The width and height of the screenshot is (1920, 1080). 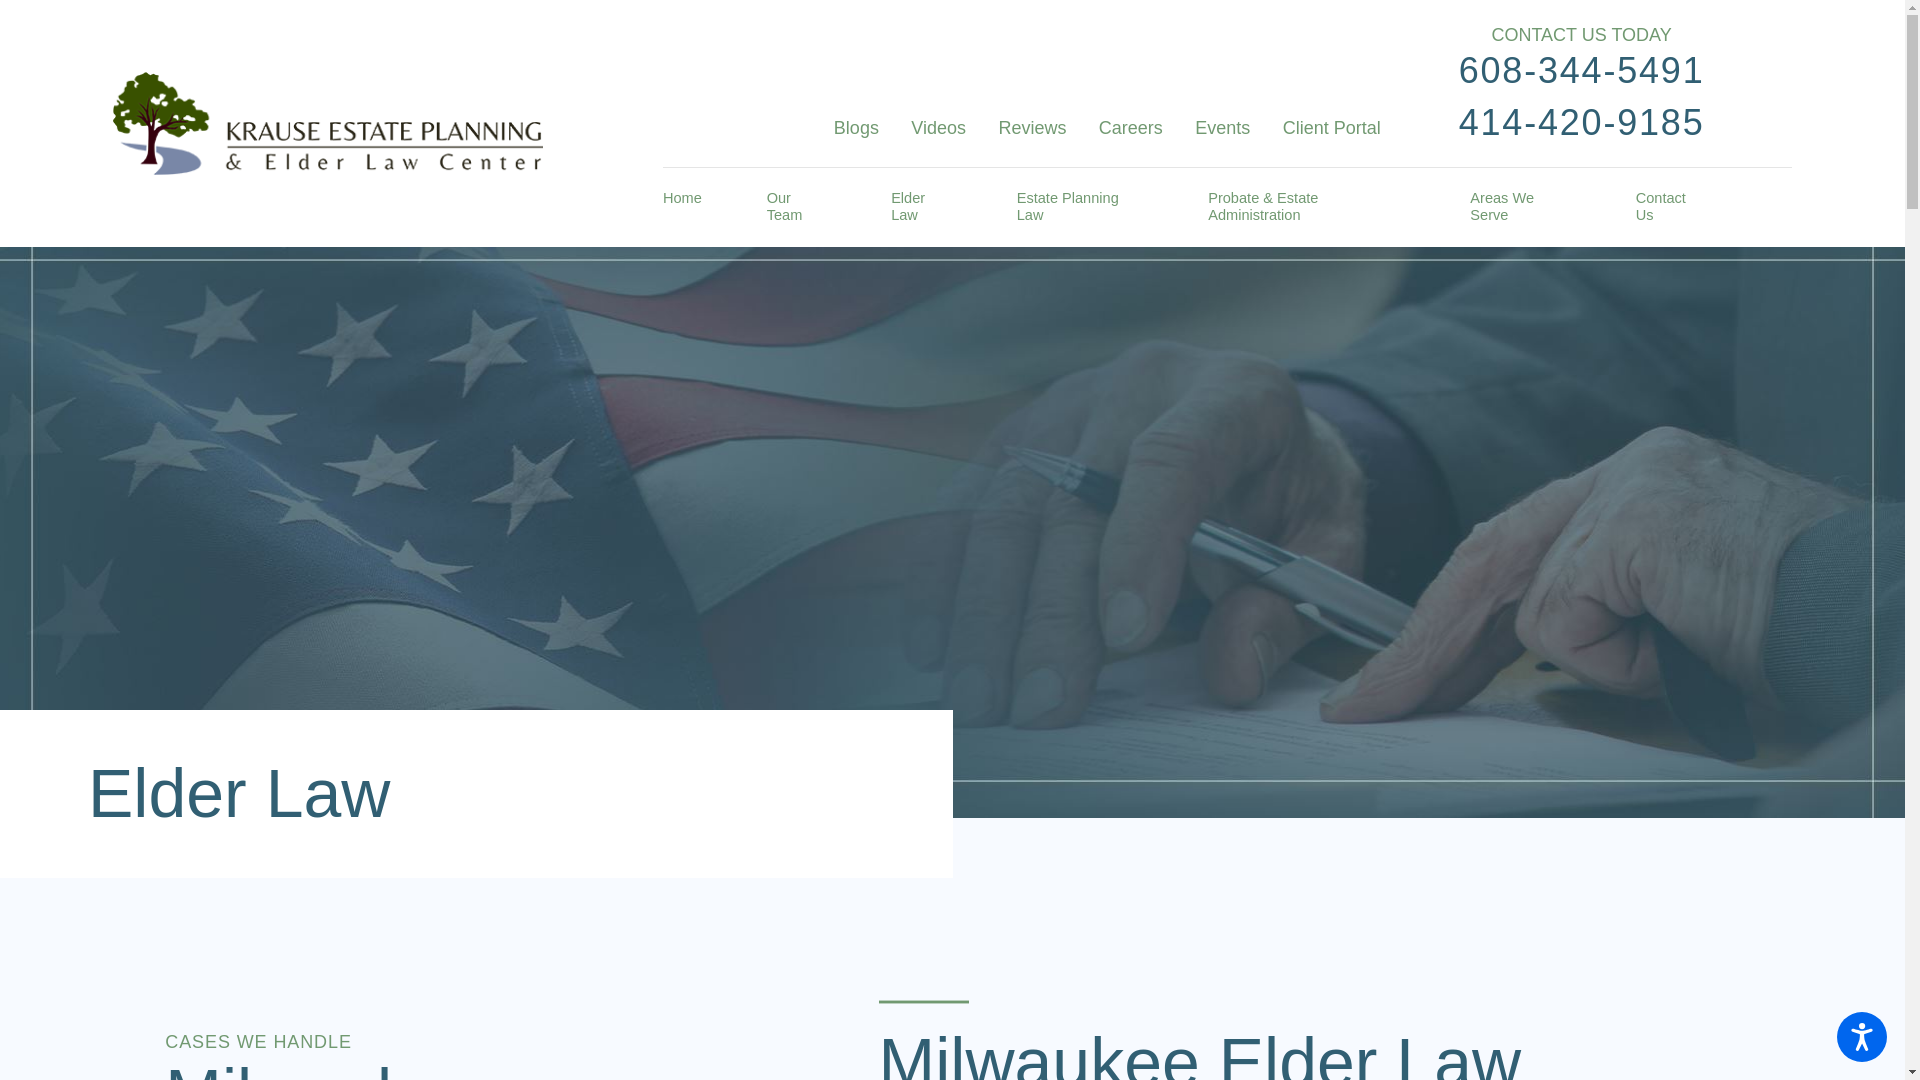 What do you see at coordinates (1862, 1036) in the screenshot?
I see `Open the accessibility options menu` at bounding box center [1862, 1036].